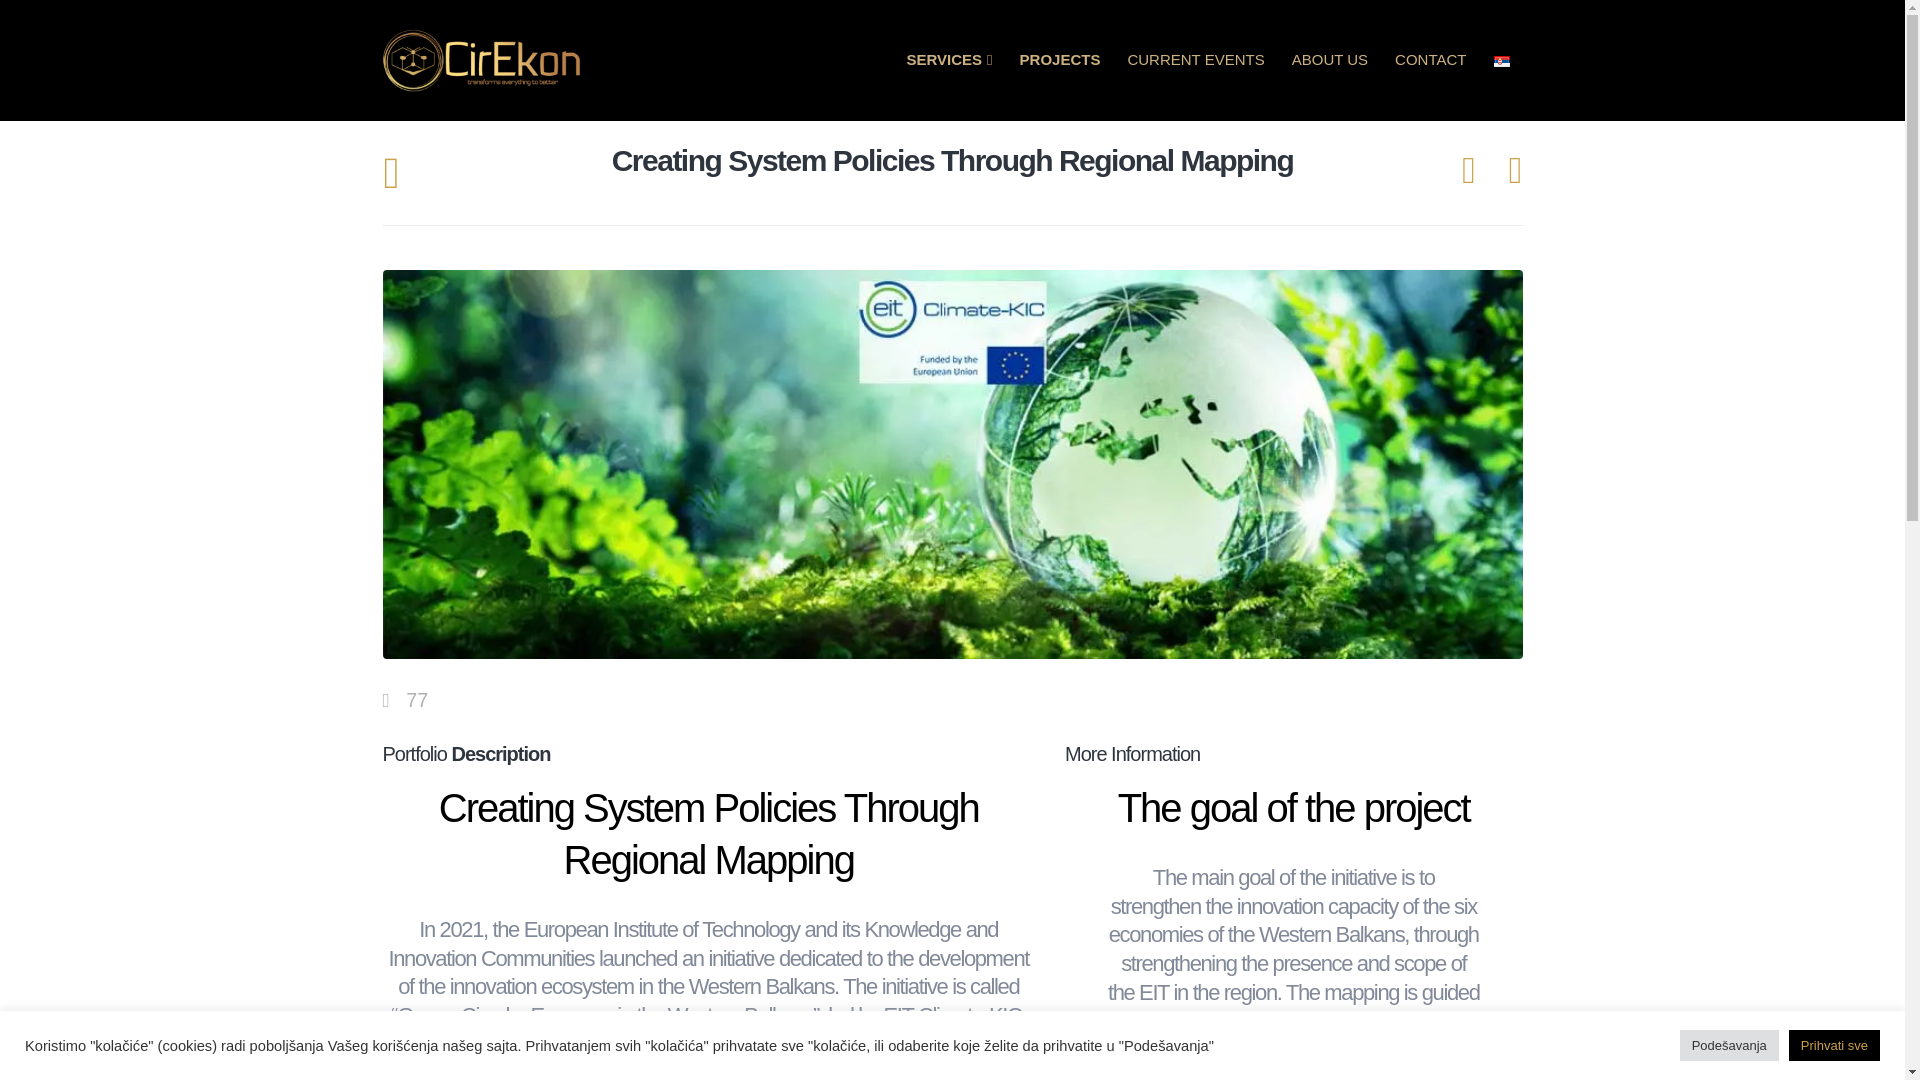 The width and height of the screenshot is (1920, 1080). I want to click on CONTACT, so click(1430, 60).